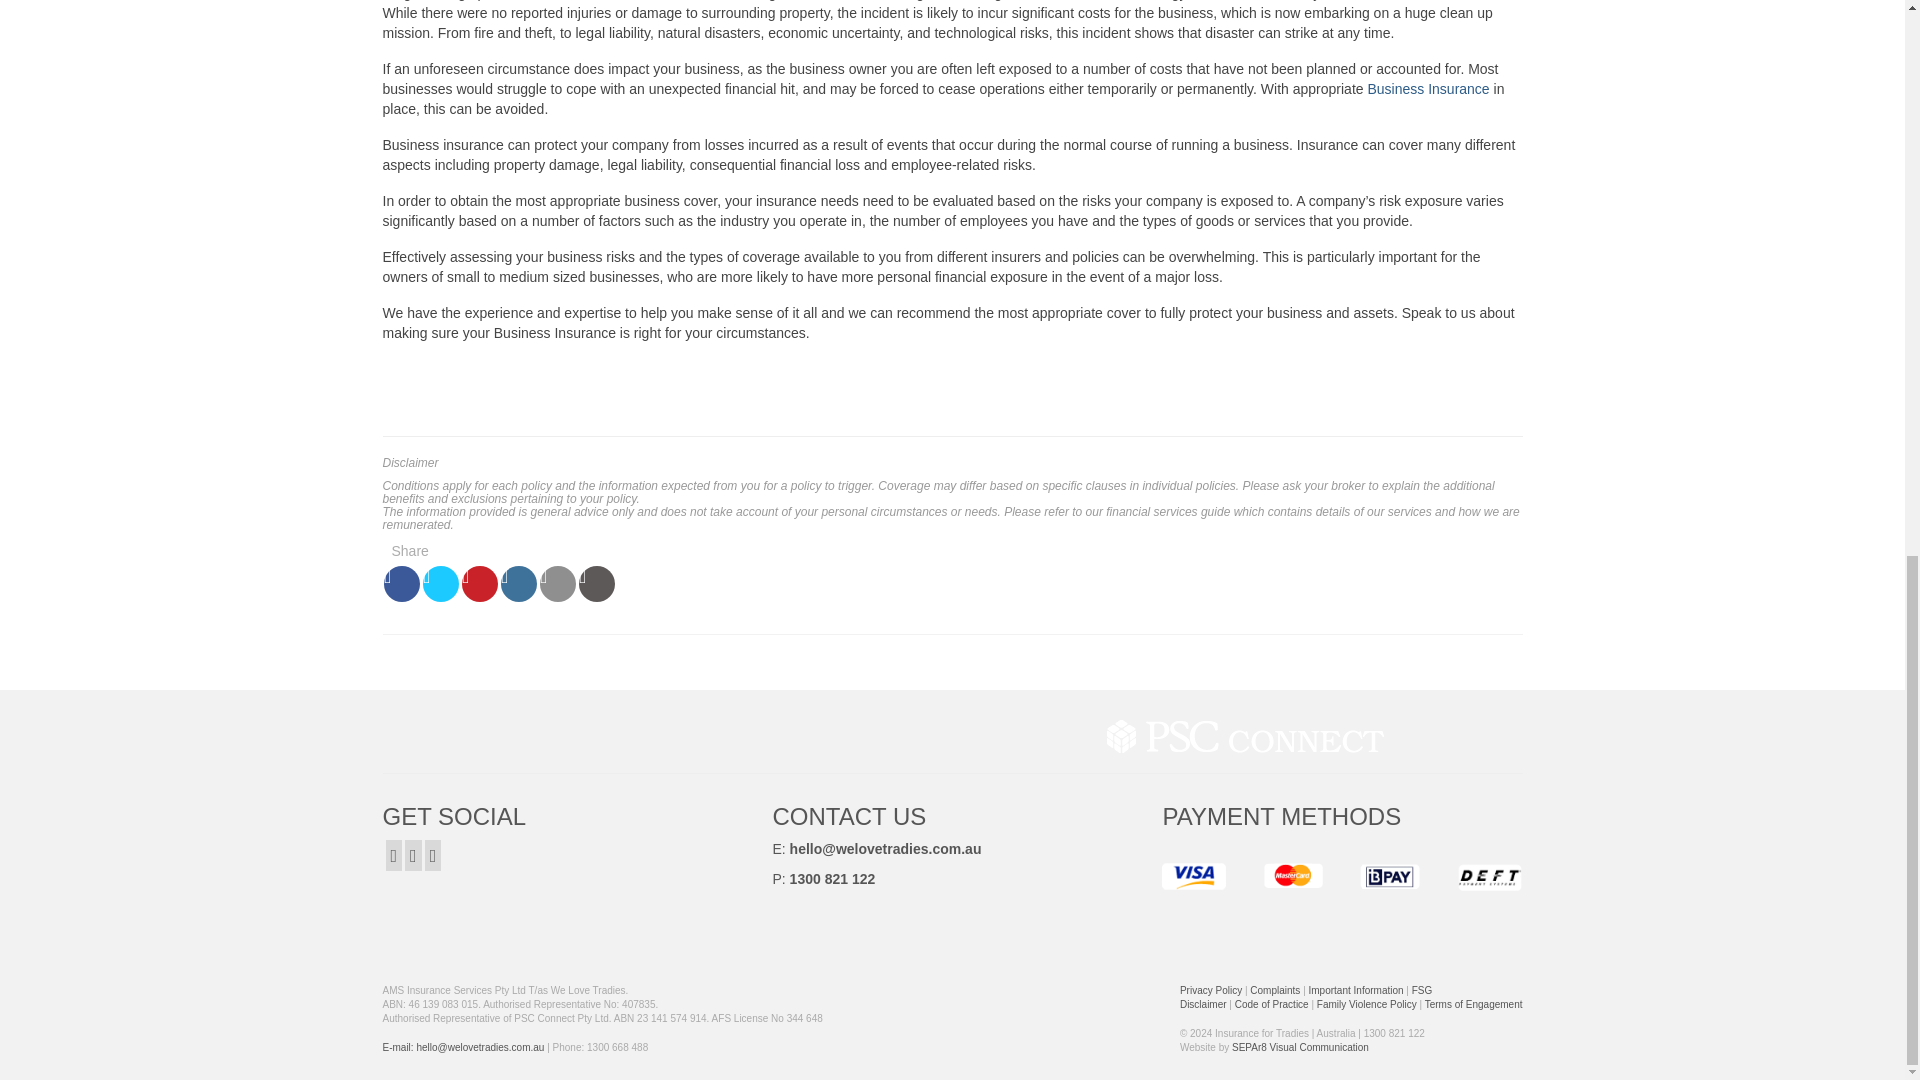 This screenshot has width=1920, height=1080. What do you see at coordinates (440, 583) in the screenshot?
I see `Share on Twitter` at bounding box center [440, 583].